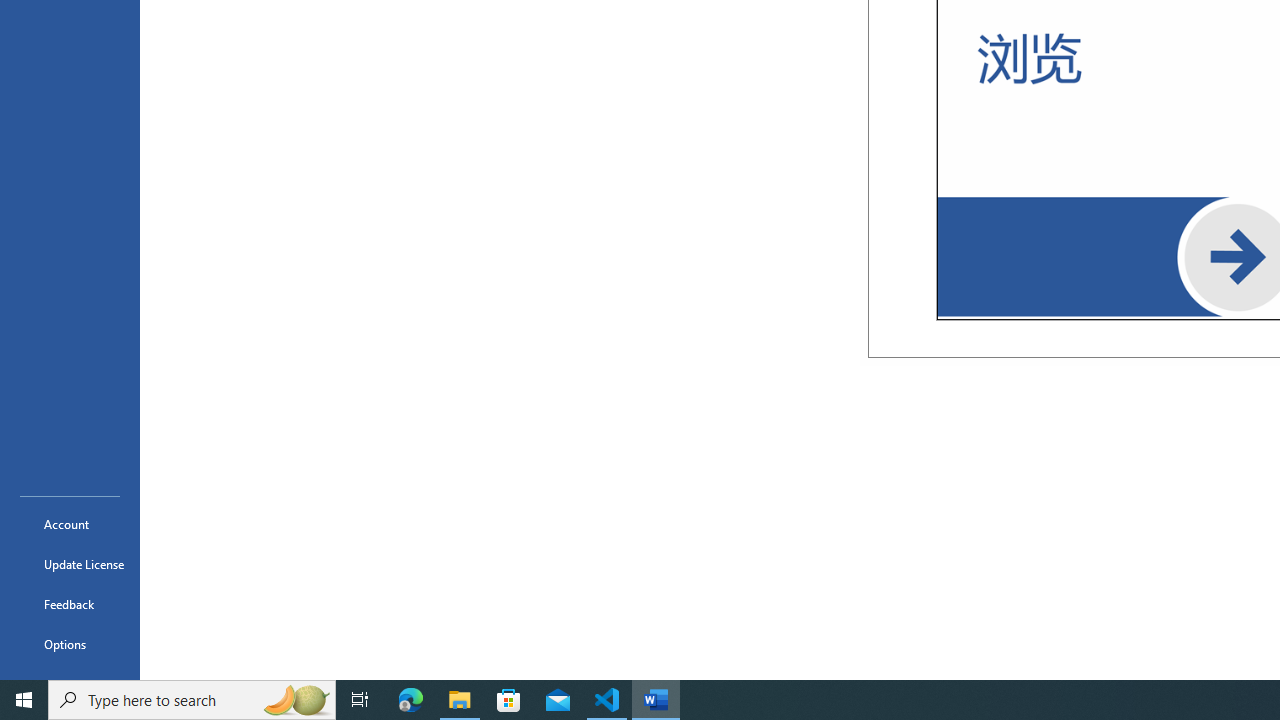  What do you see at coordinates (70, 604) in the screenshot?
I see `Feedback` at bounding box center [70, 604].